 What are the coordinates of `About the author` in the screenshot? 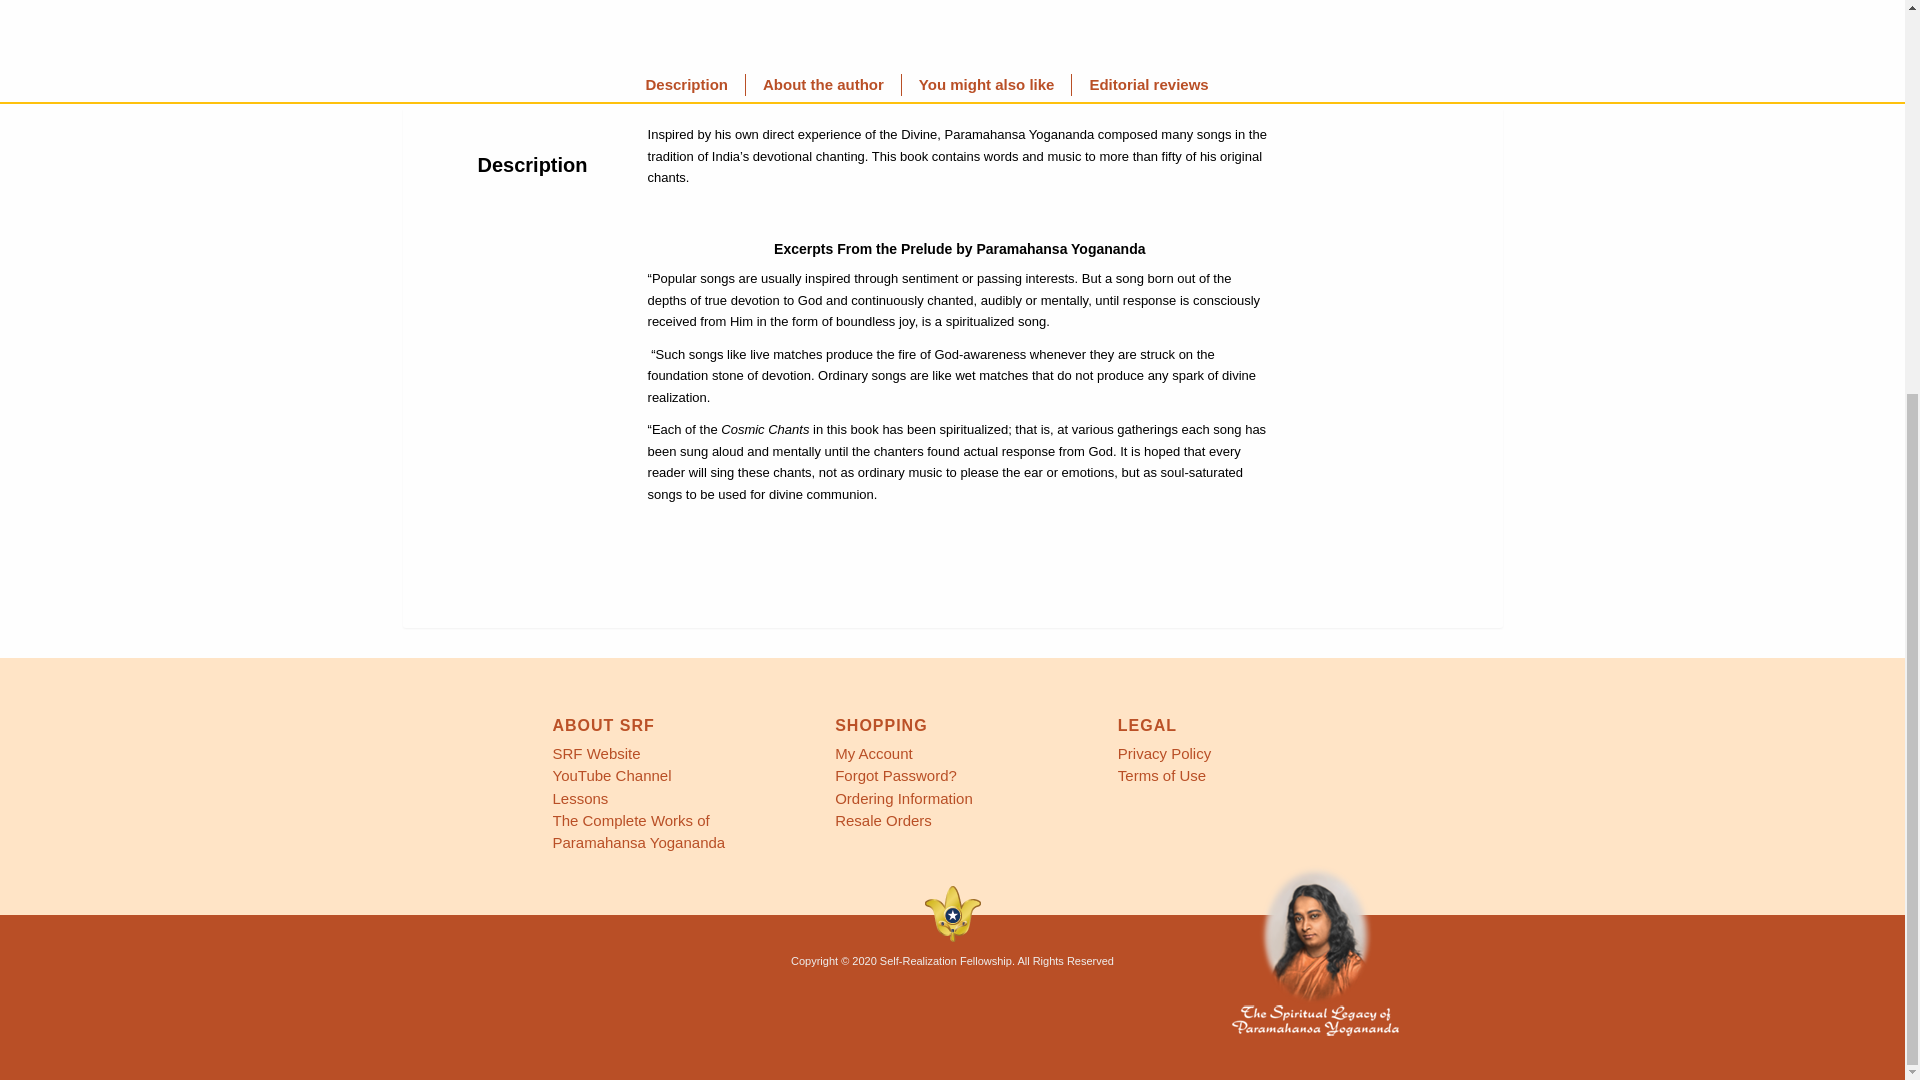 It's located at (823, 84).